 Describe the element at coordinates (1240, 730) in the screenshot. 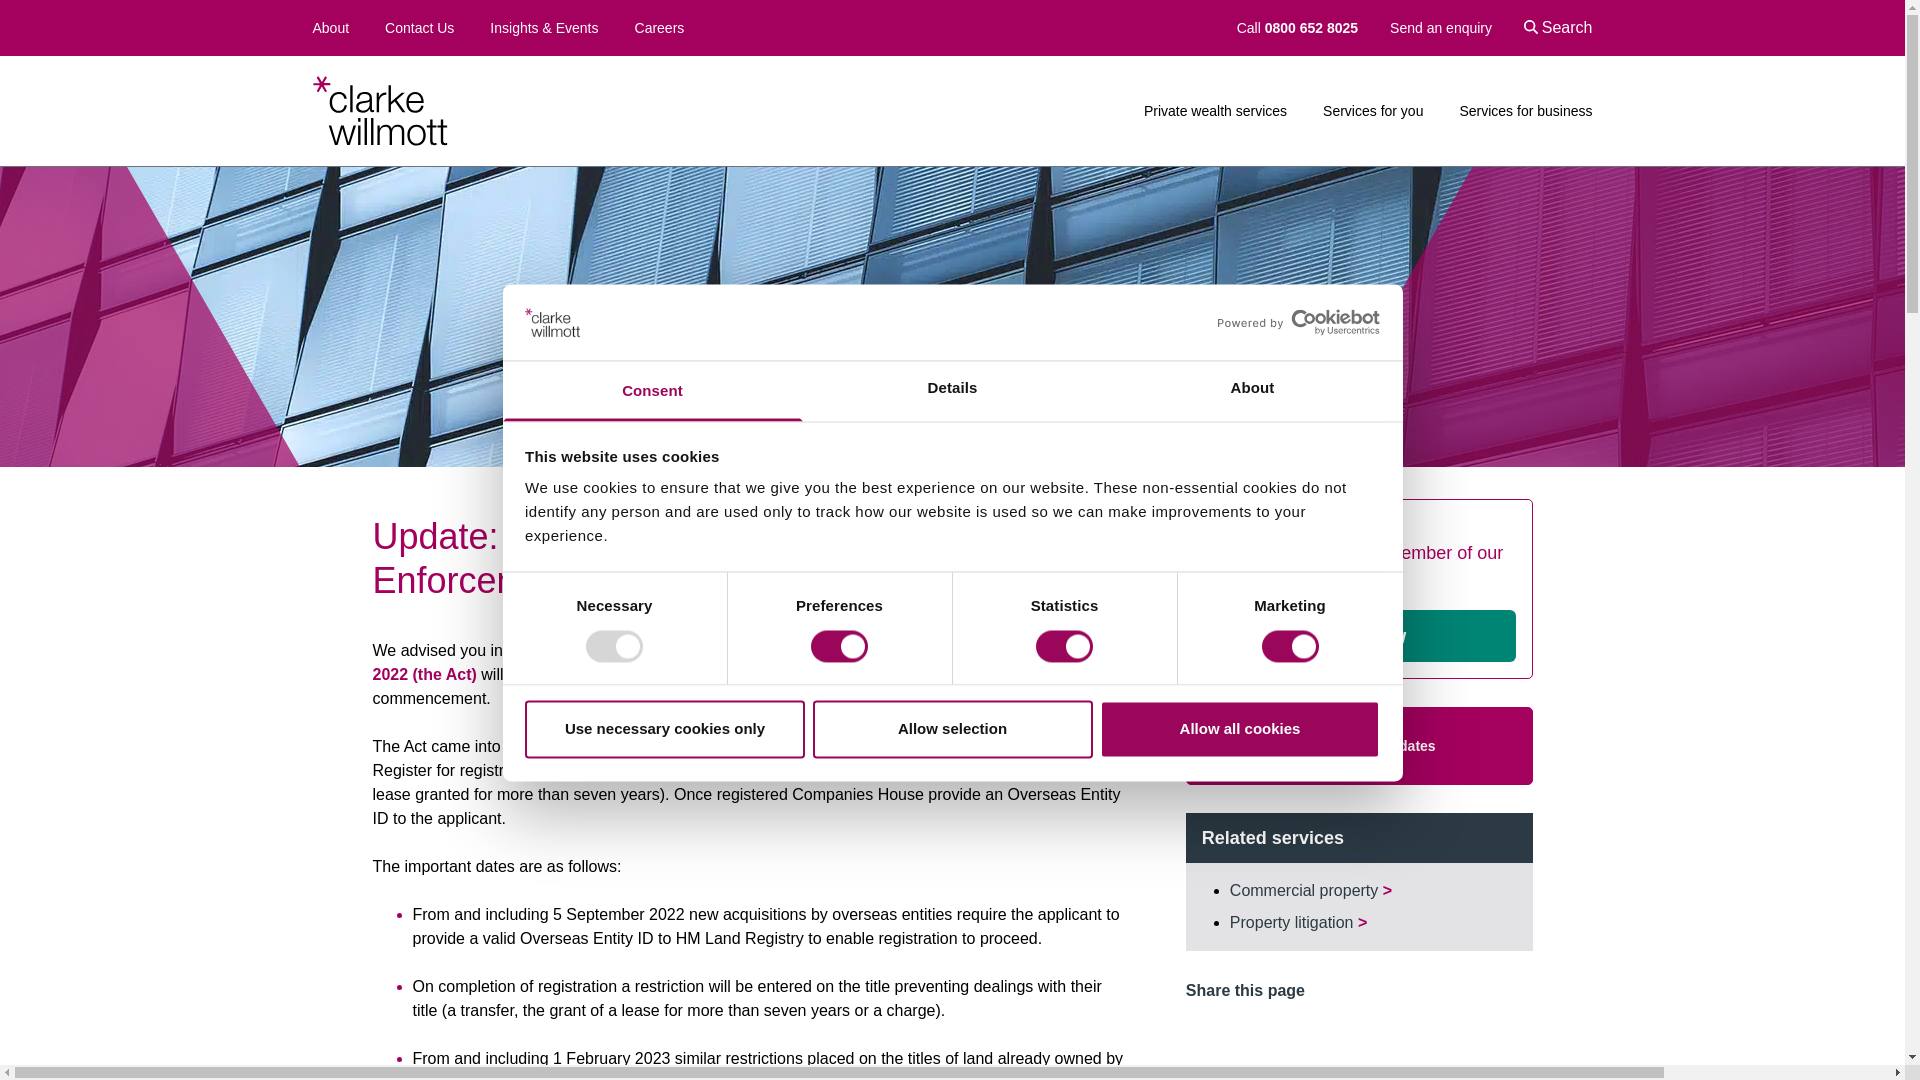

I see `Allow all cookies` at that location.